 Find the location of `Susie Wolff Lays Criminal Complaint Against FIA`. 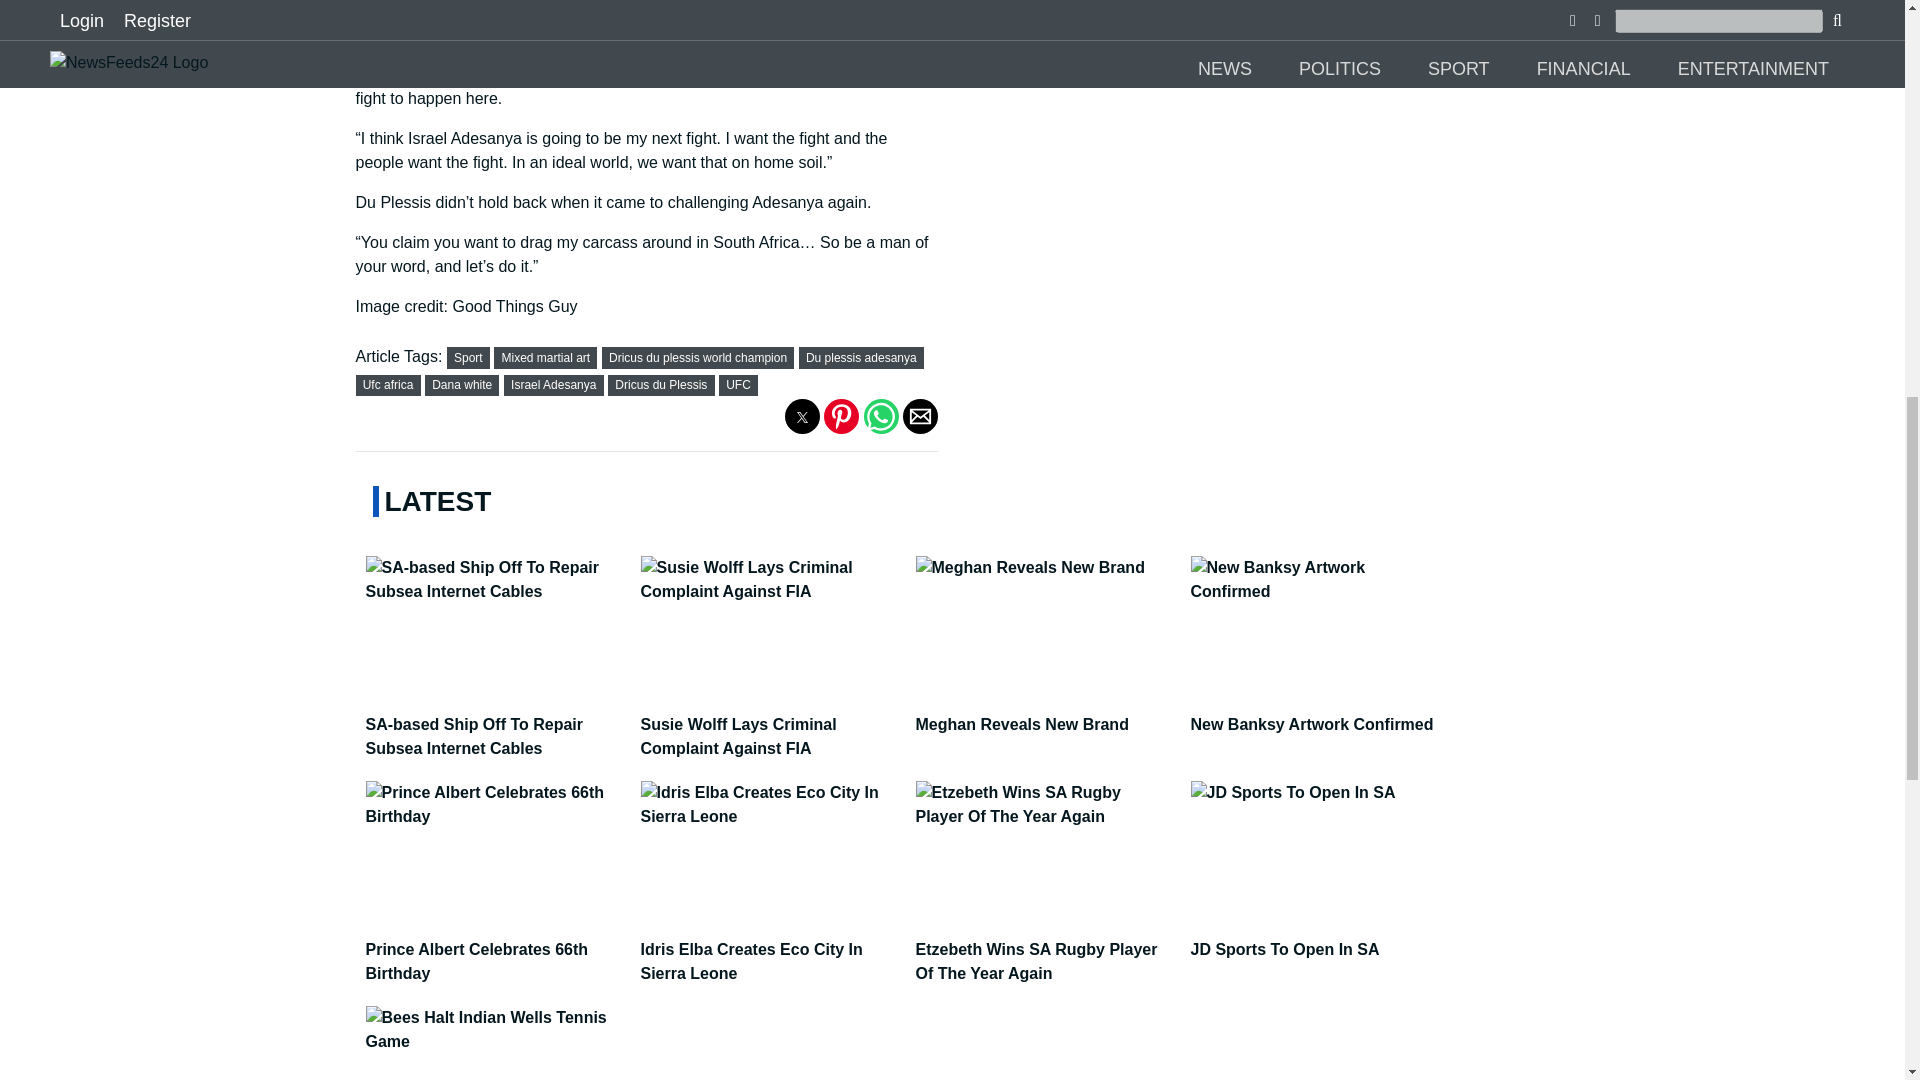

Susie Wolff Lays Criminal Complaint Against FIA is located at coordinates (770, 726).